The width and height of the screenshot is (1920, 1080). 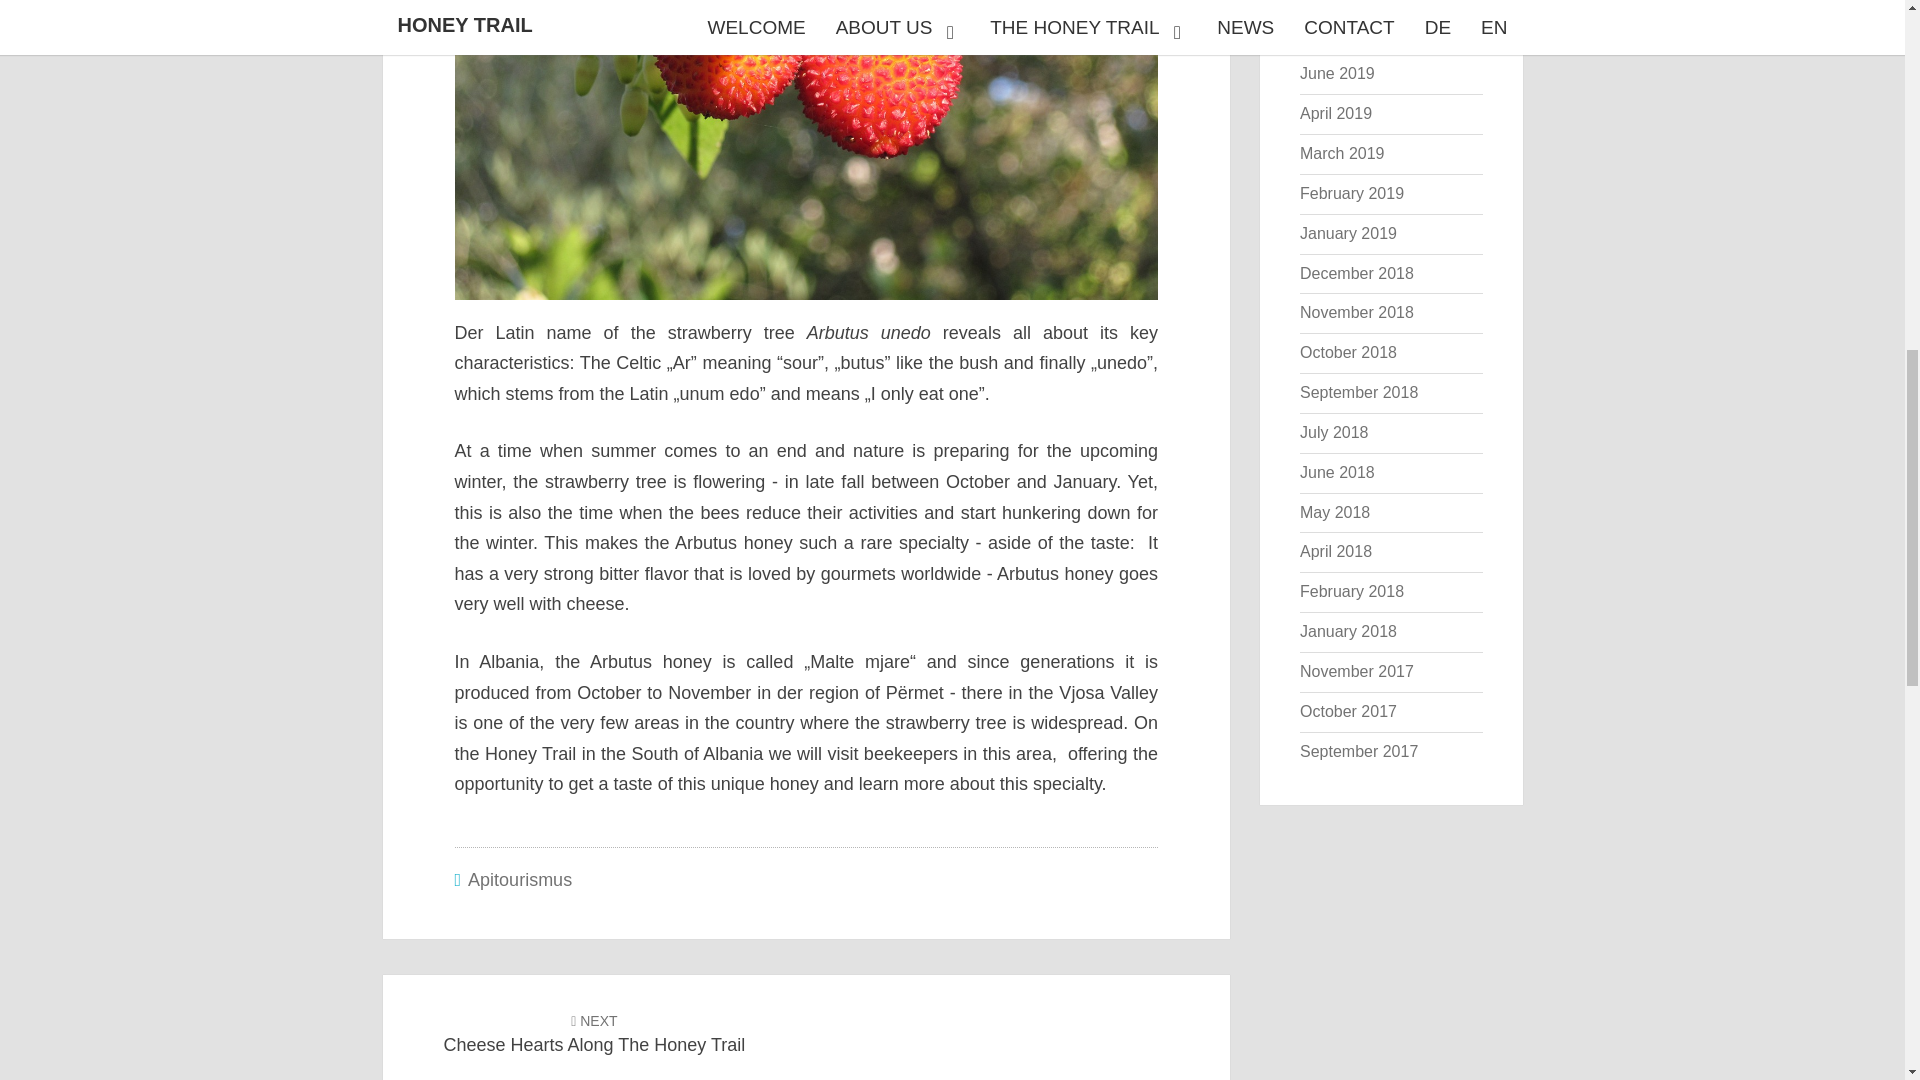 What do you see at coordinates (1336, 73) in the screenshot?
I see `June 2019` at bounding box center [1336, 73].